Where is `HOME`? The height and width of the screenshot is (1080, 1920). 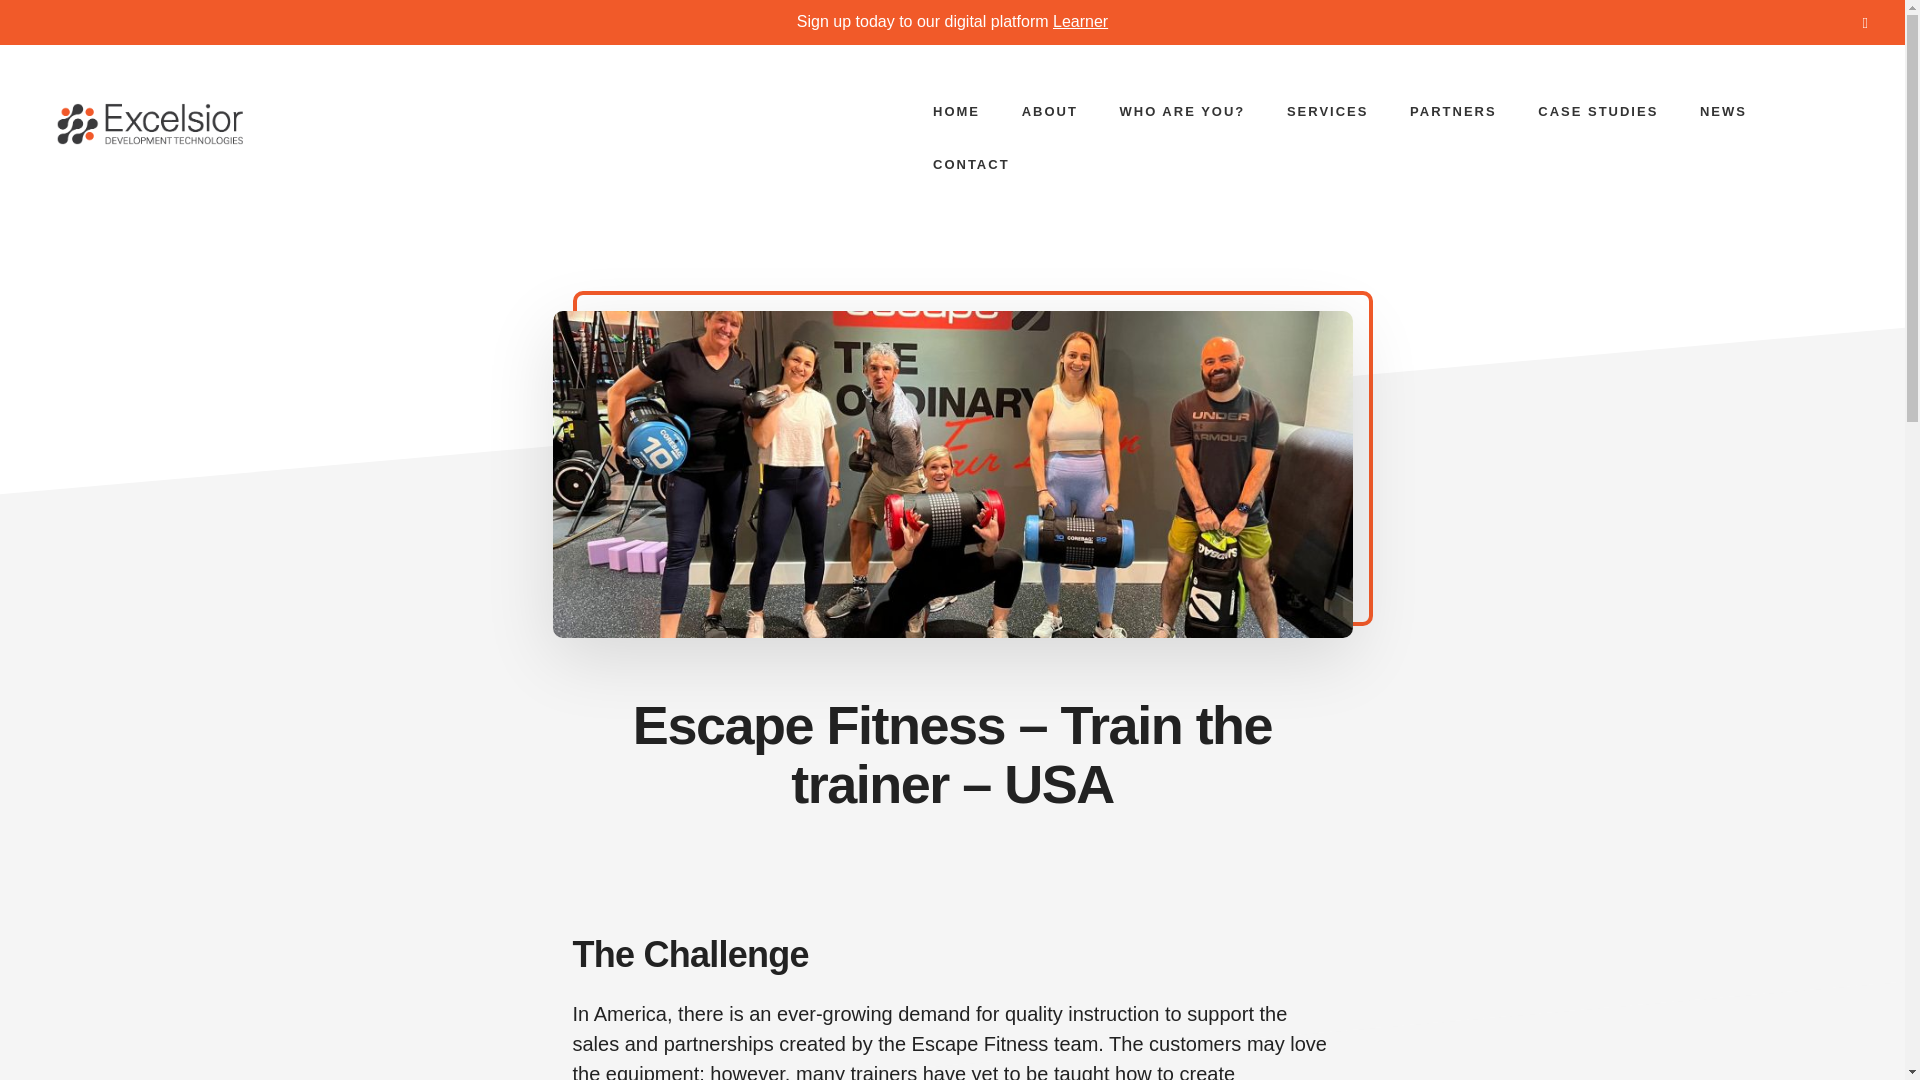
HOME is located at coordinates (956, 112).